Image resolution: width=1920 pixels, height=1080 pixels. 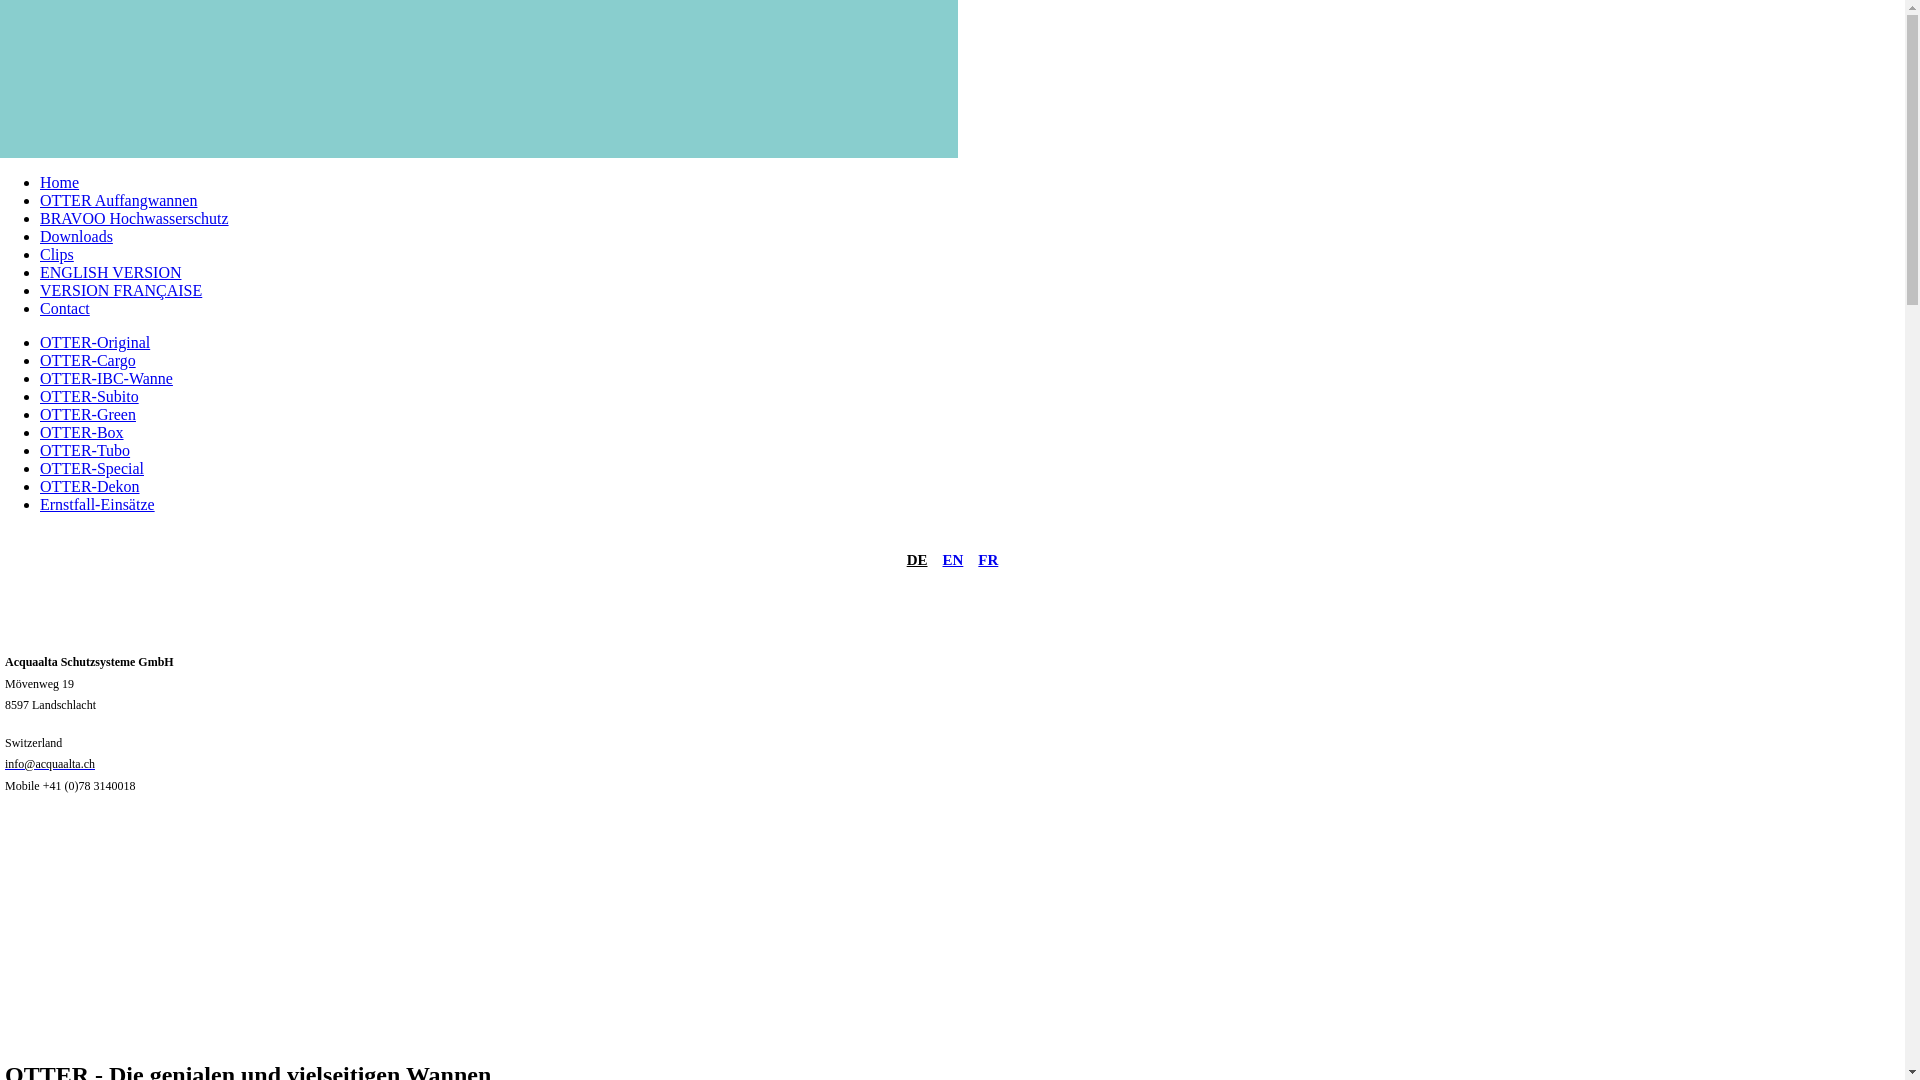 What do you see at coordinates (95, 342) in the screenshot?
I see `OTTER-Original` at bounding box center [95, 342].